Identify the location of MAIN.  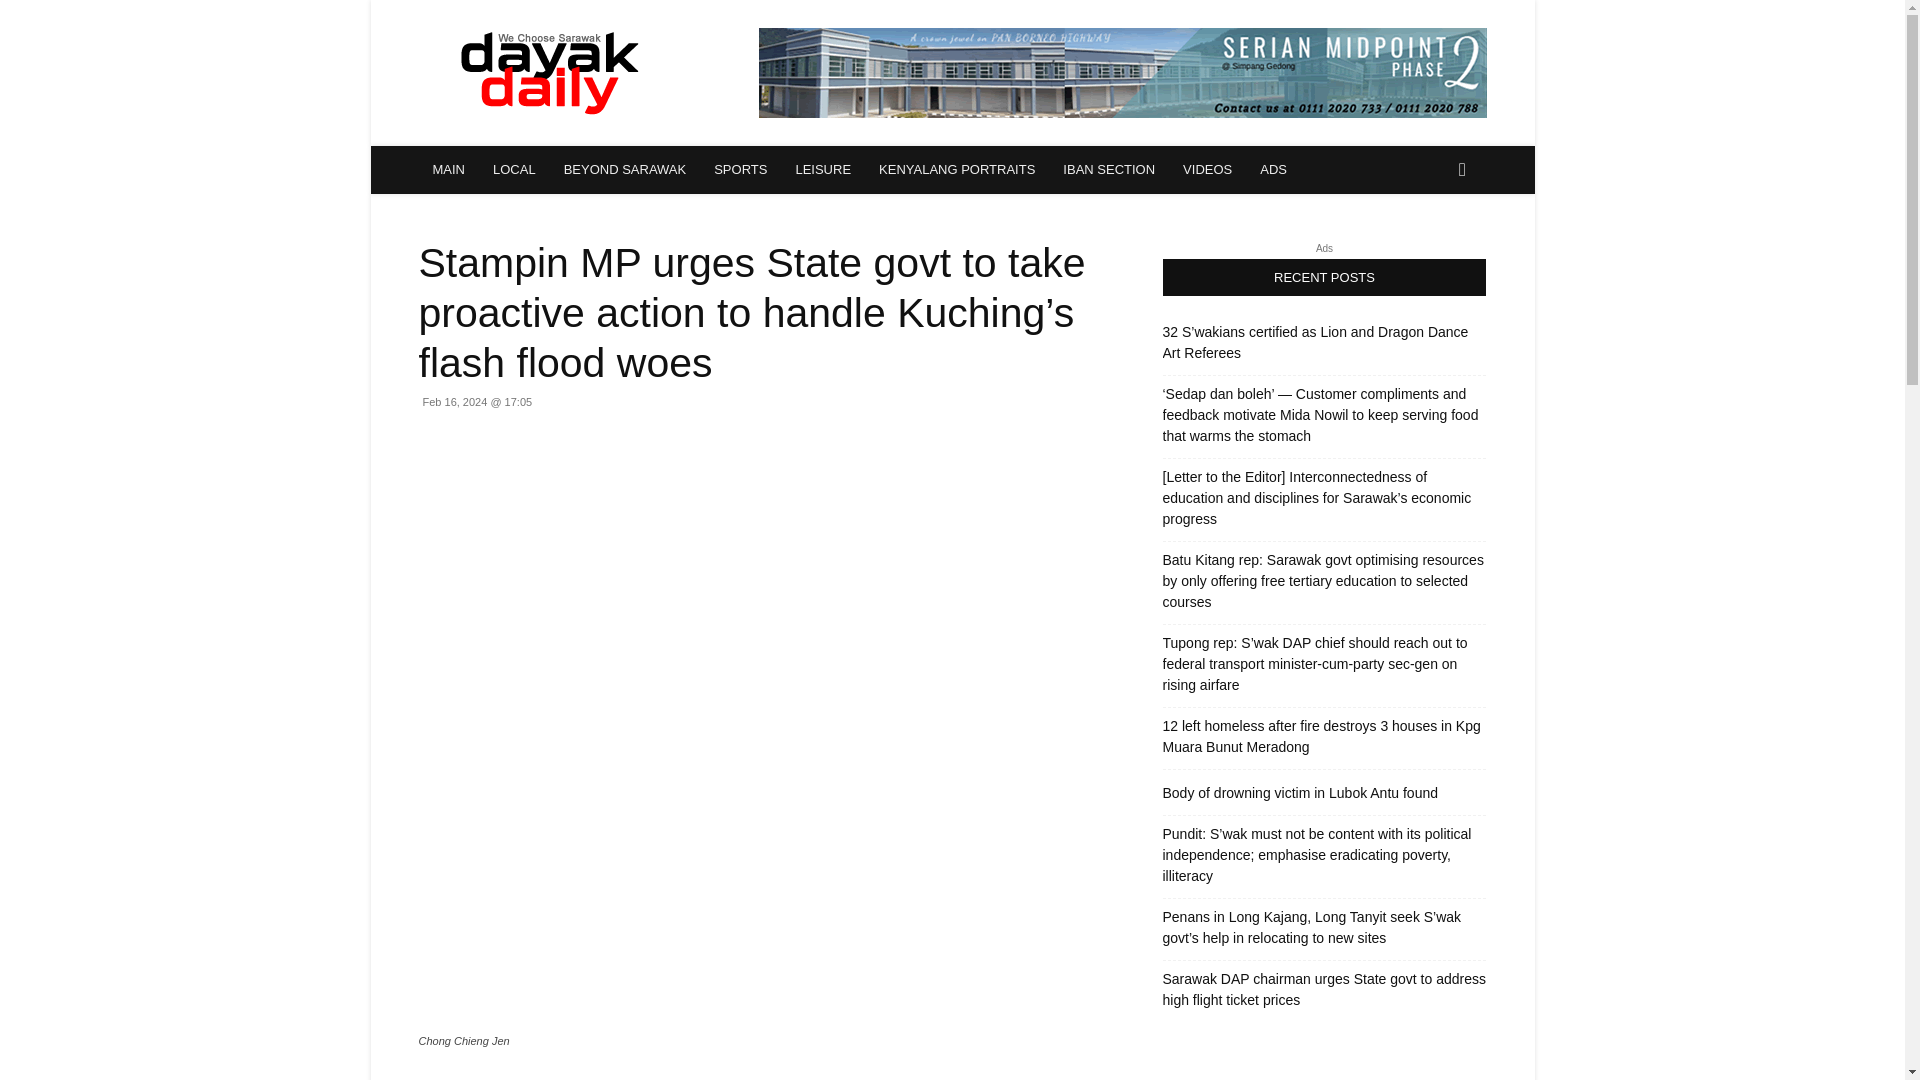
(448, 170).